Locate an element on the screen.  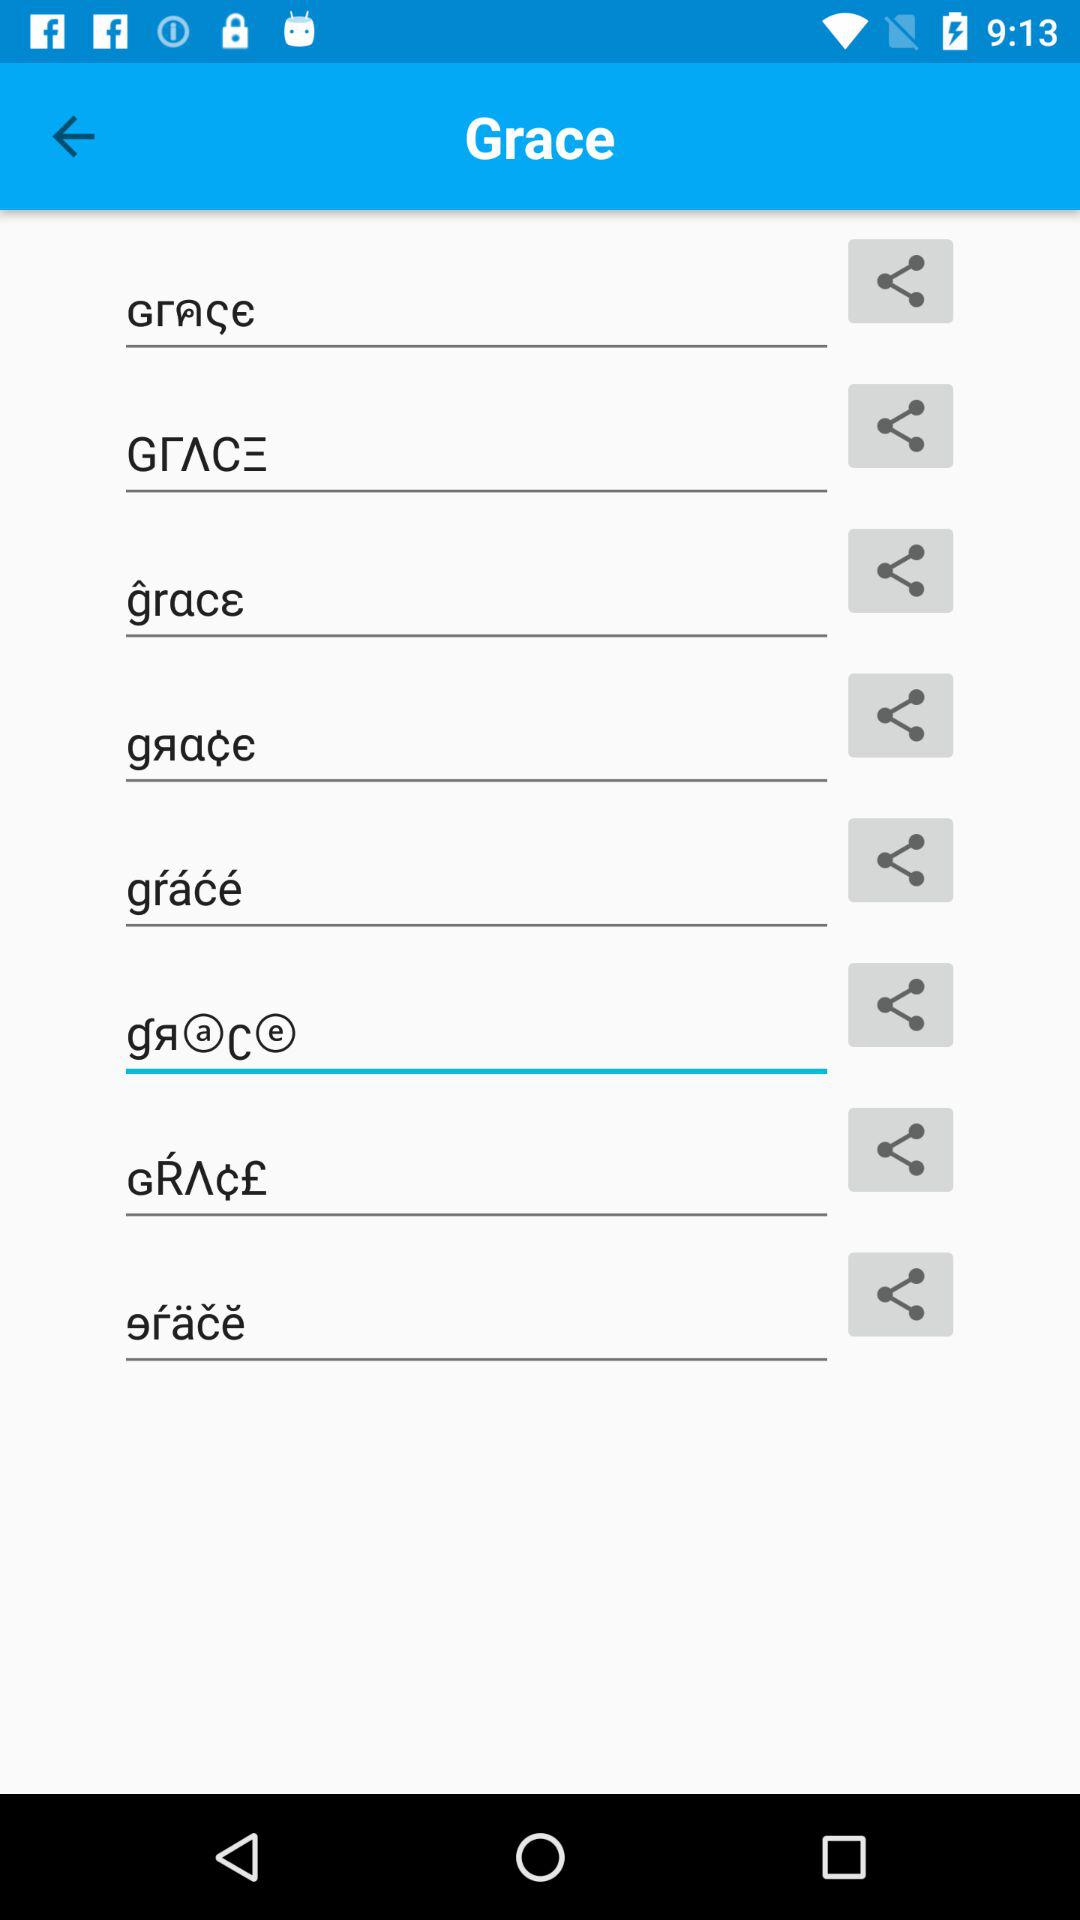
click on the share icon which is in the second line is located at coordinates (901, 426).